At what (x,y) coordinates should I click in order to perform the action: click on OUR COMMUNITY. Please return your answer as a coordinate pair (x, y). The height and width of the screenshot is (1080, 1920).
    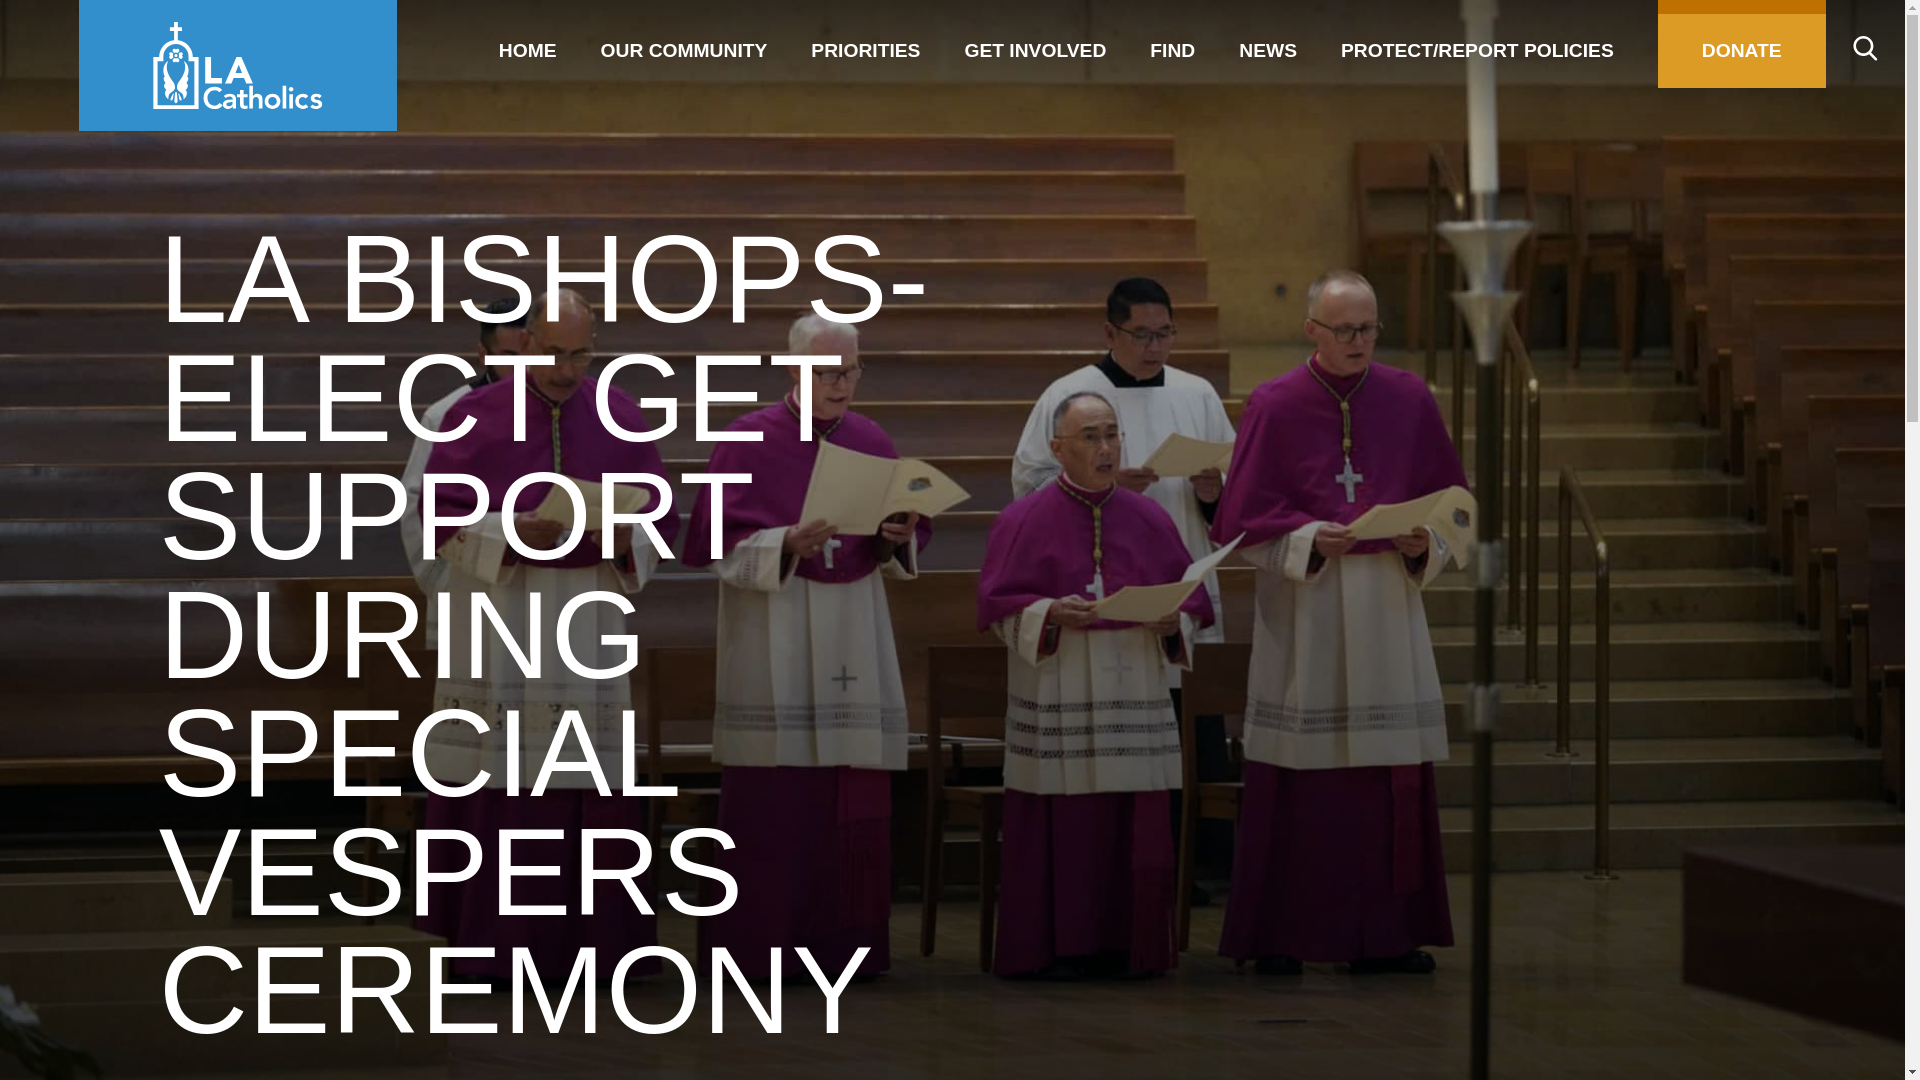
    Looking at the image, I should click on (684, 44).